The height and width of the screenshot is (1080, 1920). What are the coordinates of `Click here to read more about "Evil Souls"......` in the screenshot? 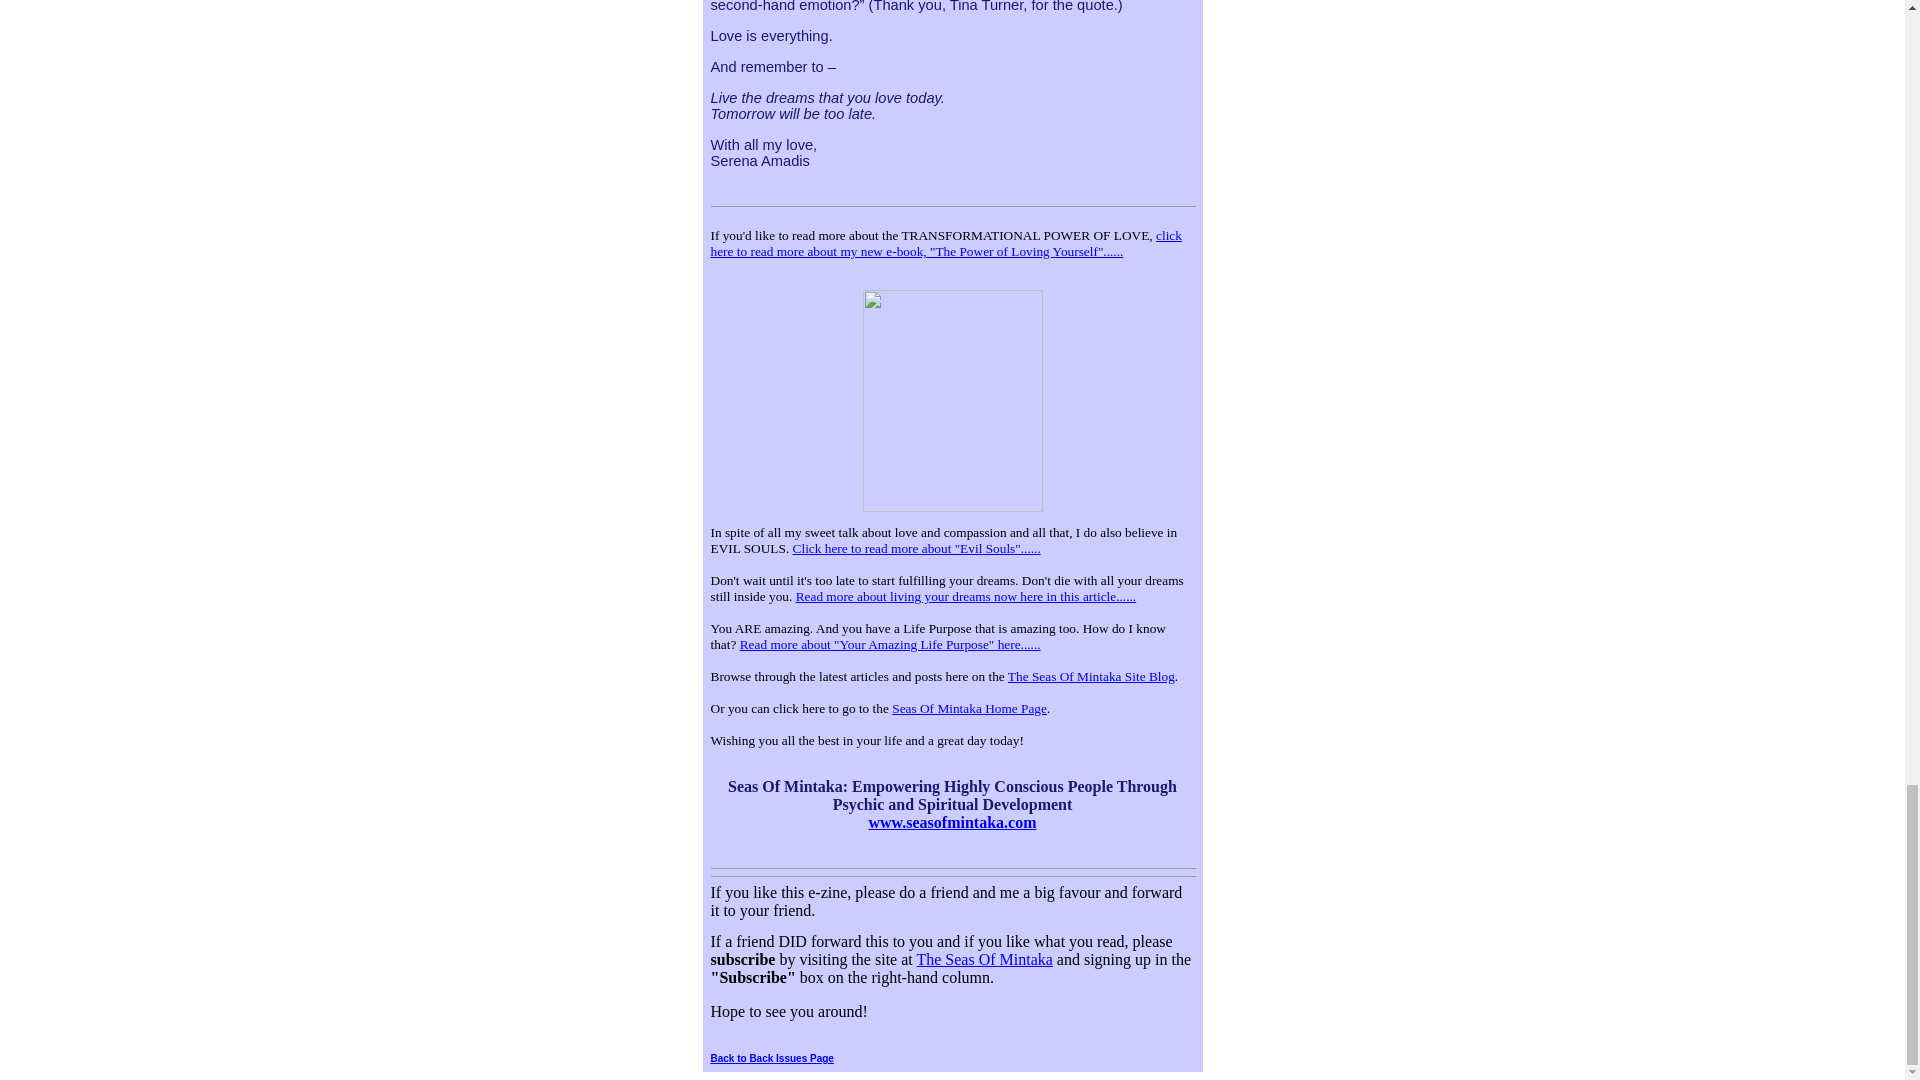 It's located at (916, 548).